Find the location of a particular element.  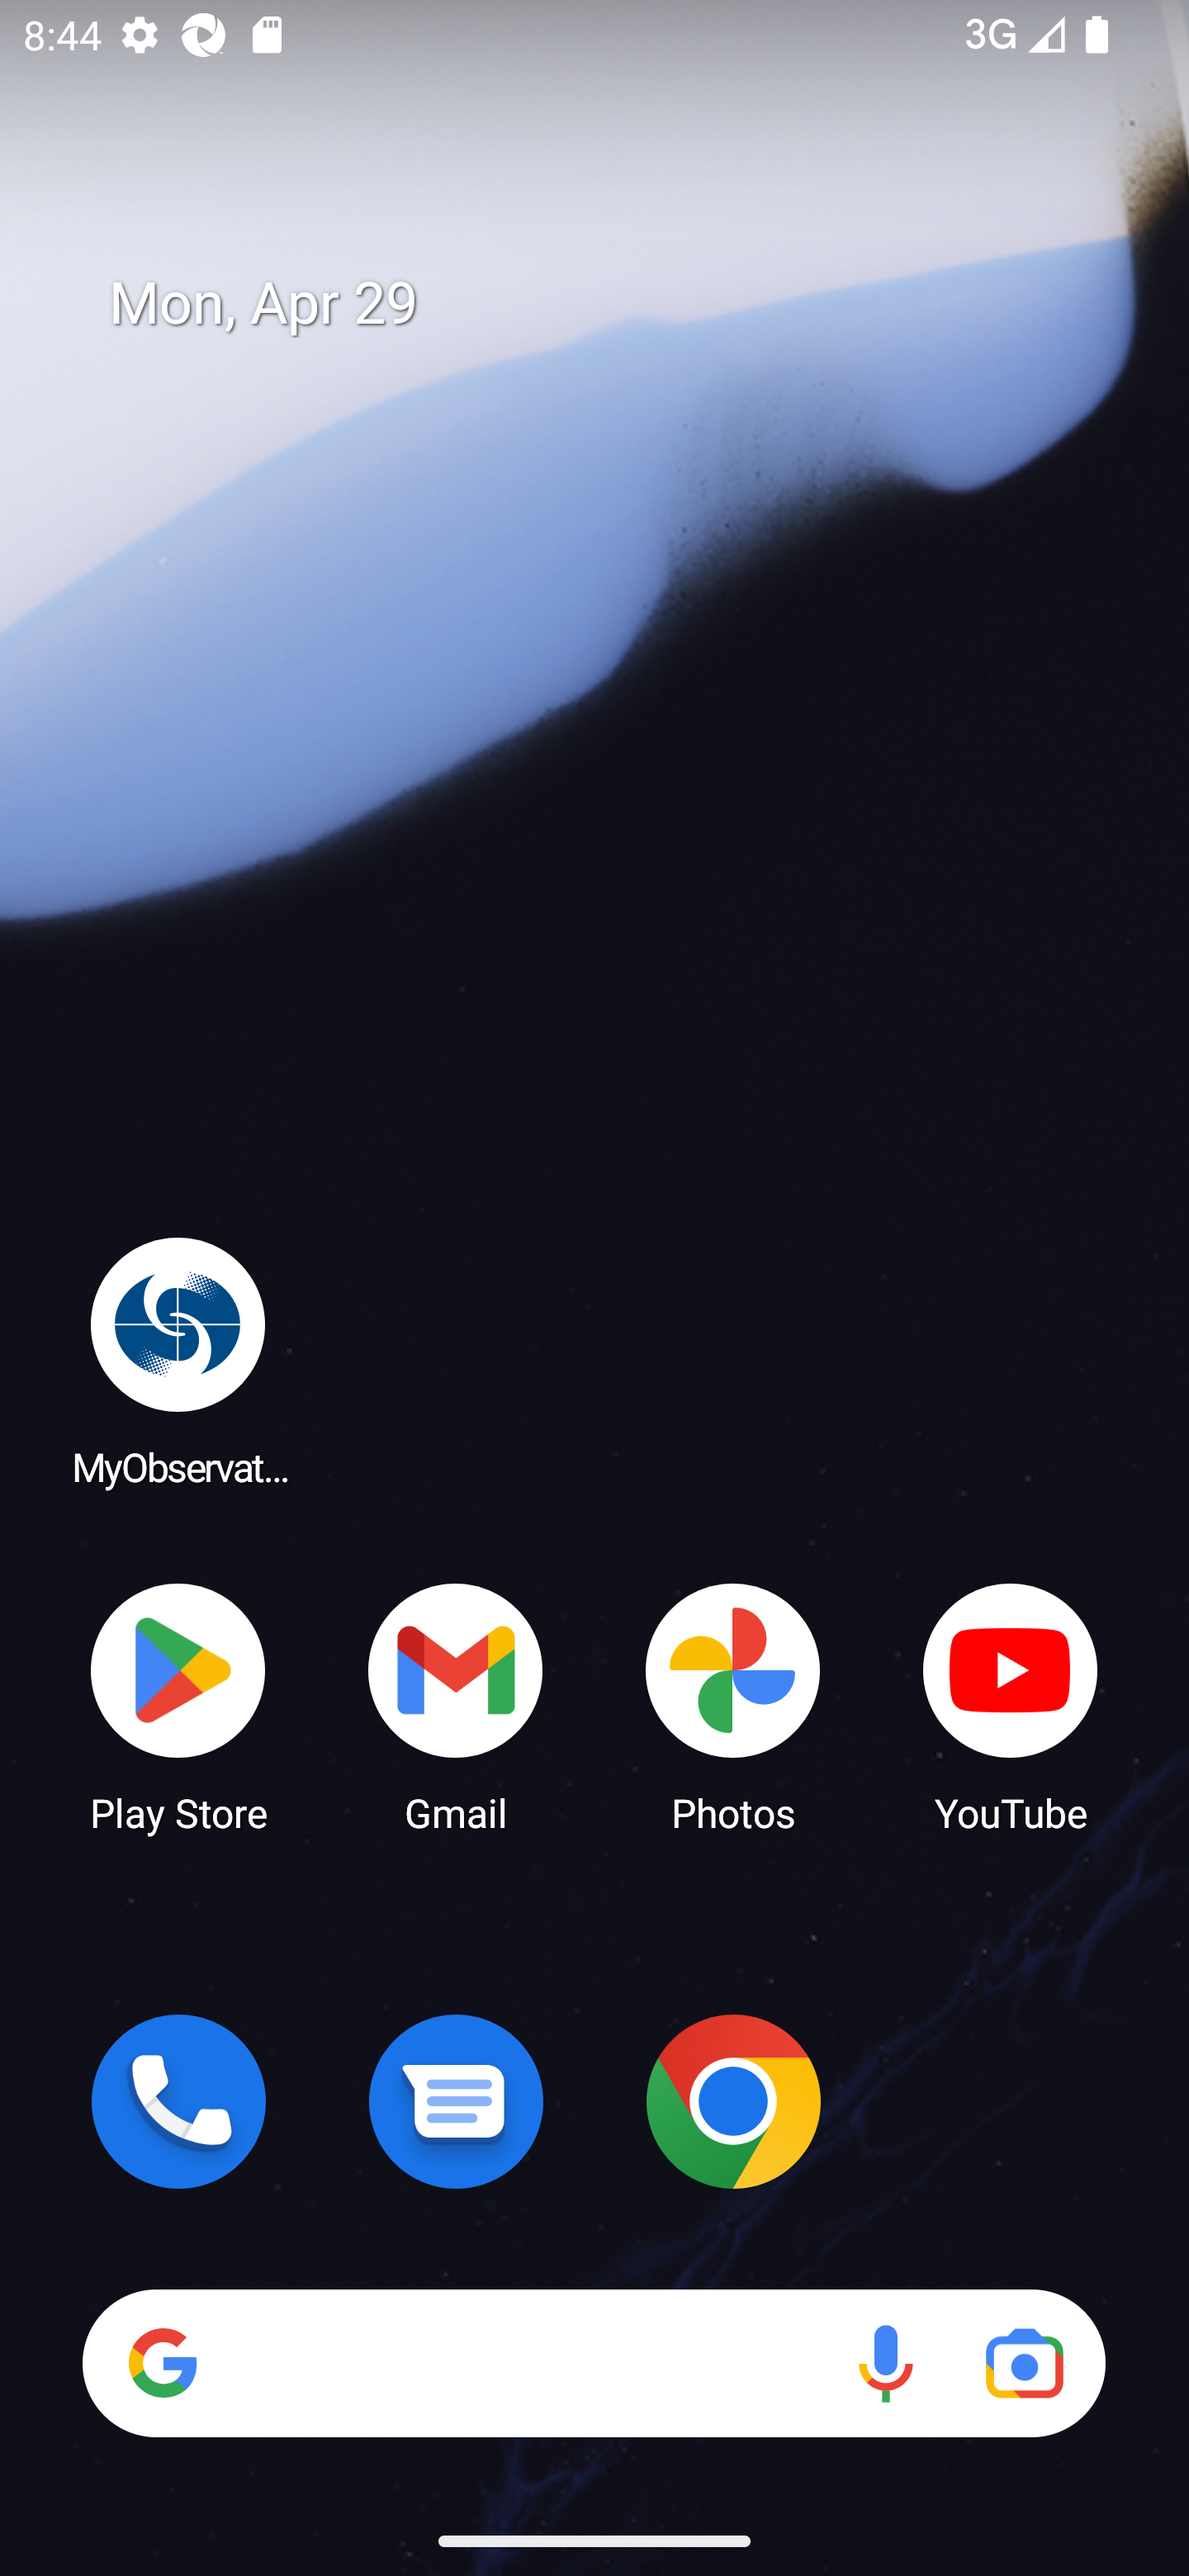

Chrome is located at coordinates (733, 2101).